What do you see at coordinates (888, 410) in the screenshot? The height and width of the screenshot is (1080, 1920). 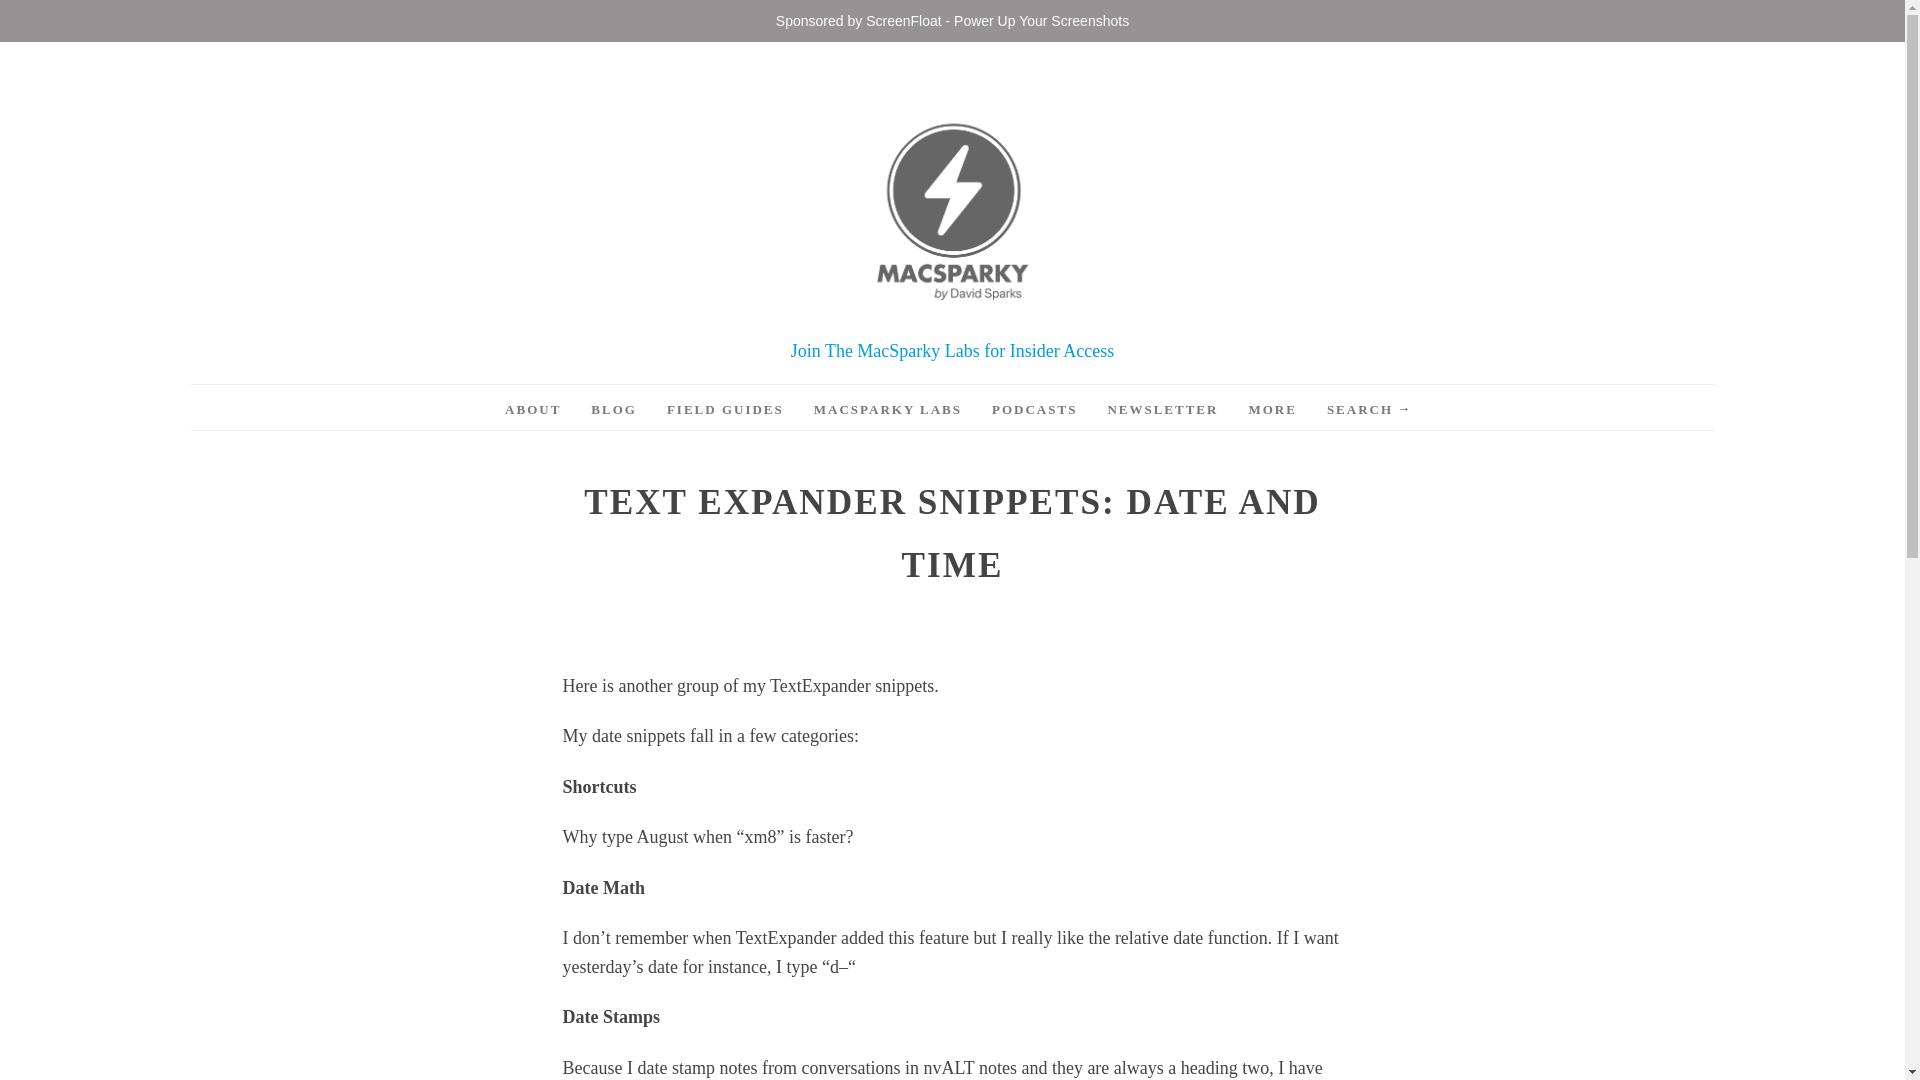 I see `MACSPARKY LABS` at bounding box center [888, 410].